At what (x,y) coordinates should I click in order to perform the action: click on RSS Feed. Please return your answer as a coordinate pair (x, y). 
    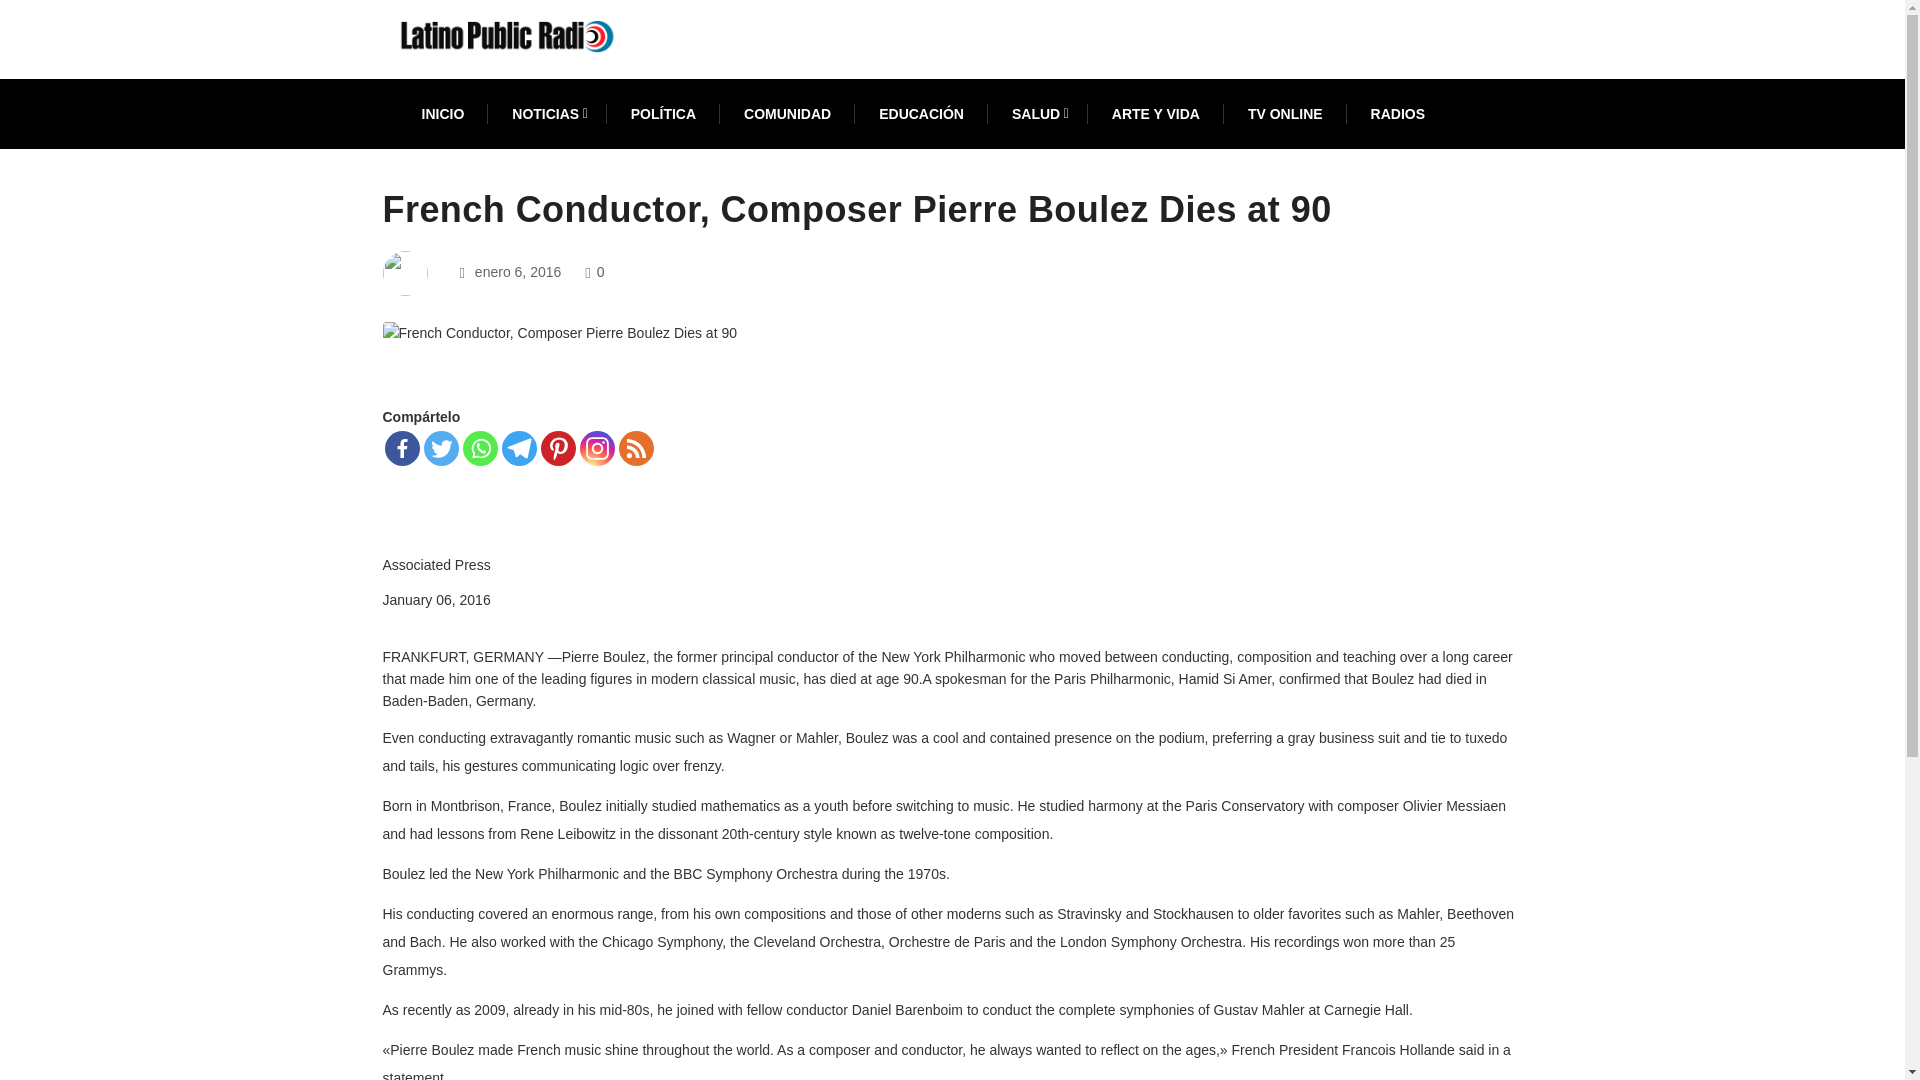
    Looking at the image, I should click on (635, 448).